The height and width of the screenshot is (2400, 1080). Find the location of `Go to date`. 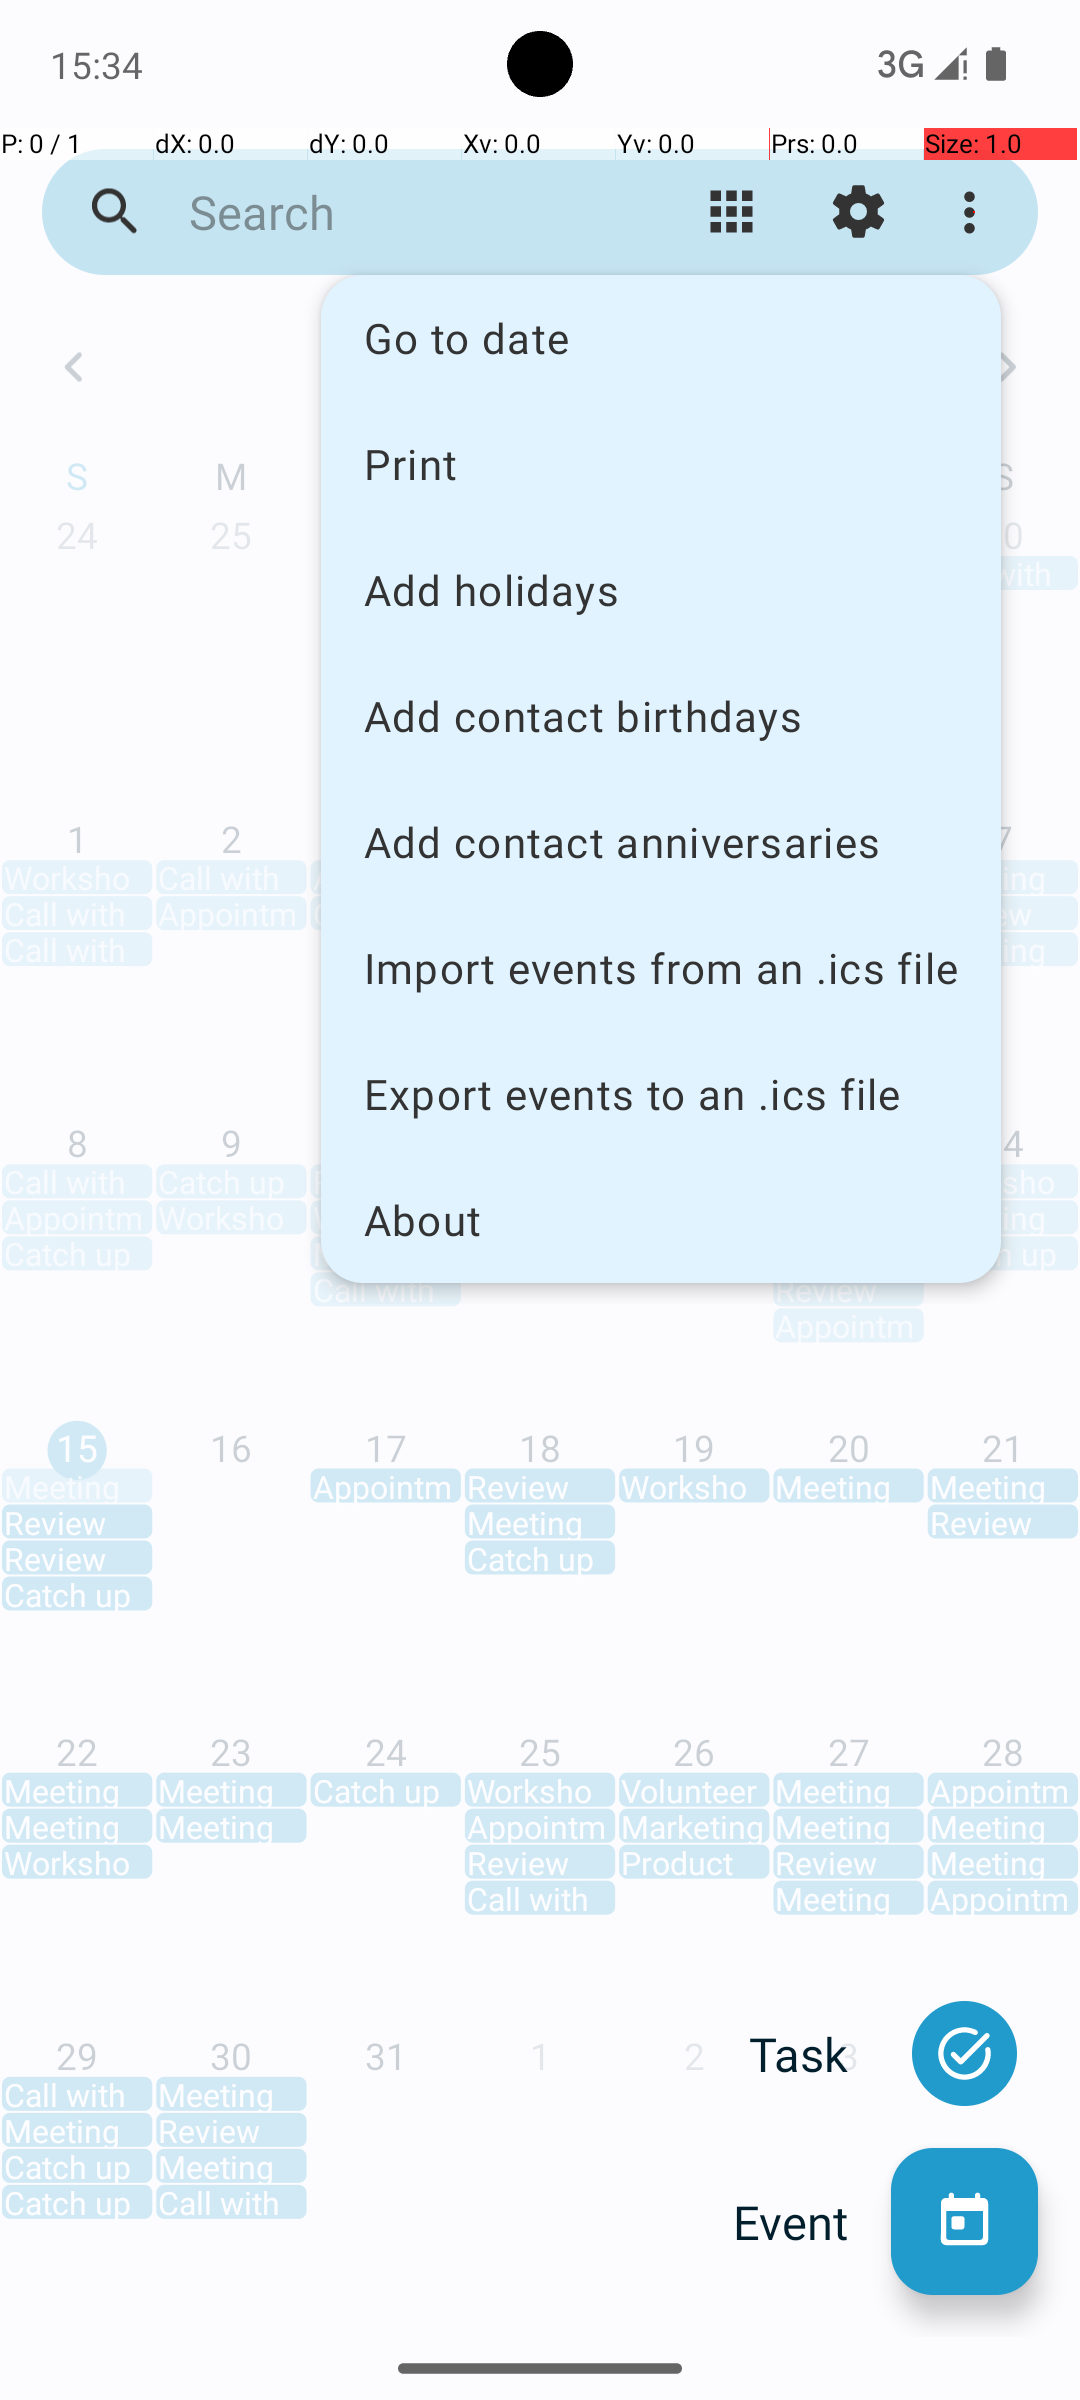

Go to date is located at coordinates (661, 338).